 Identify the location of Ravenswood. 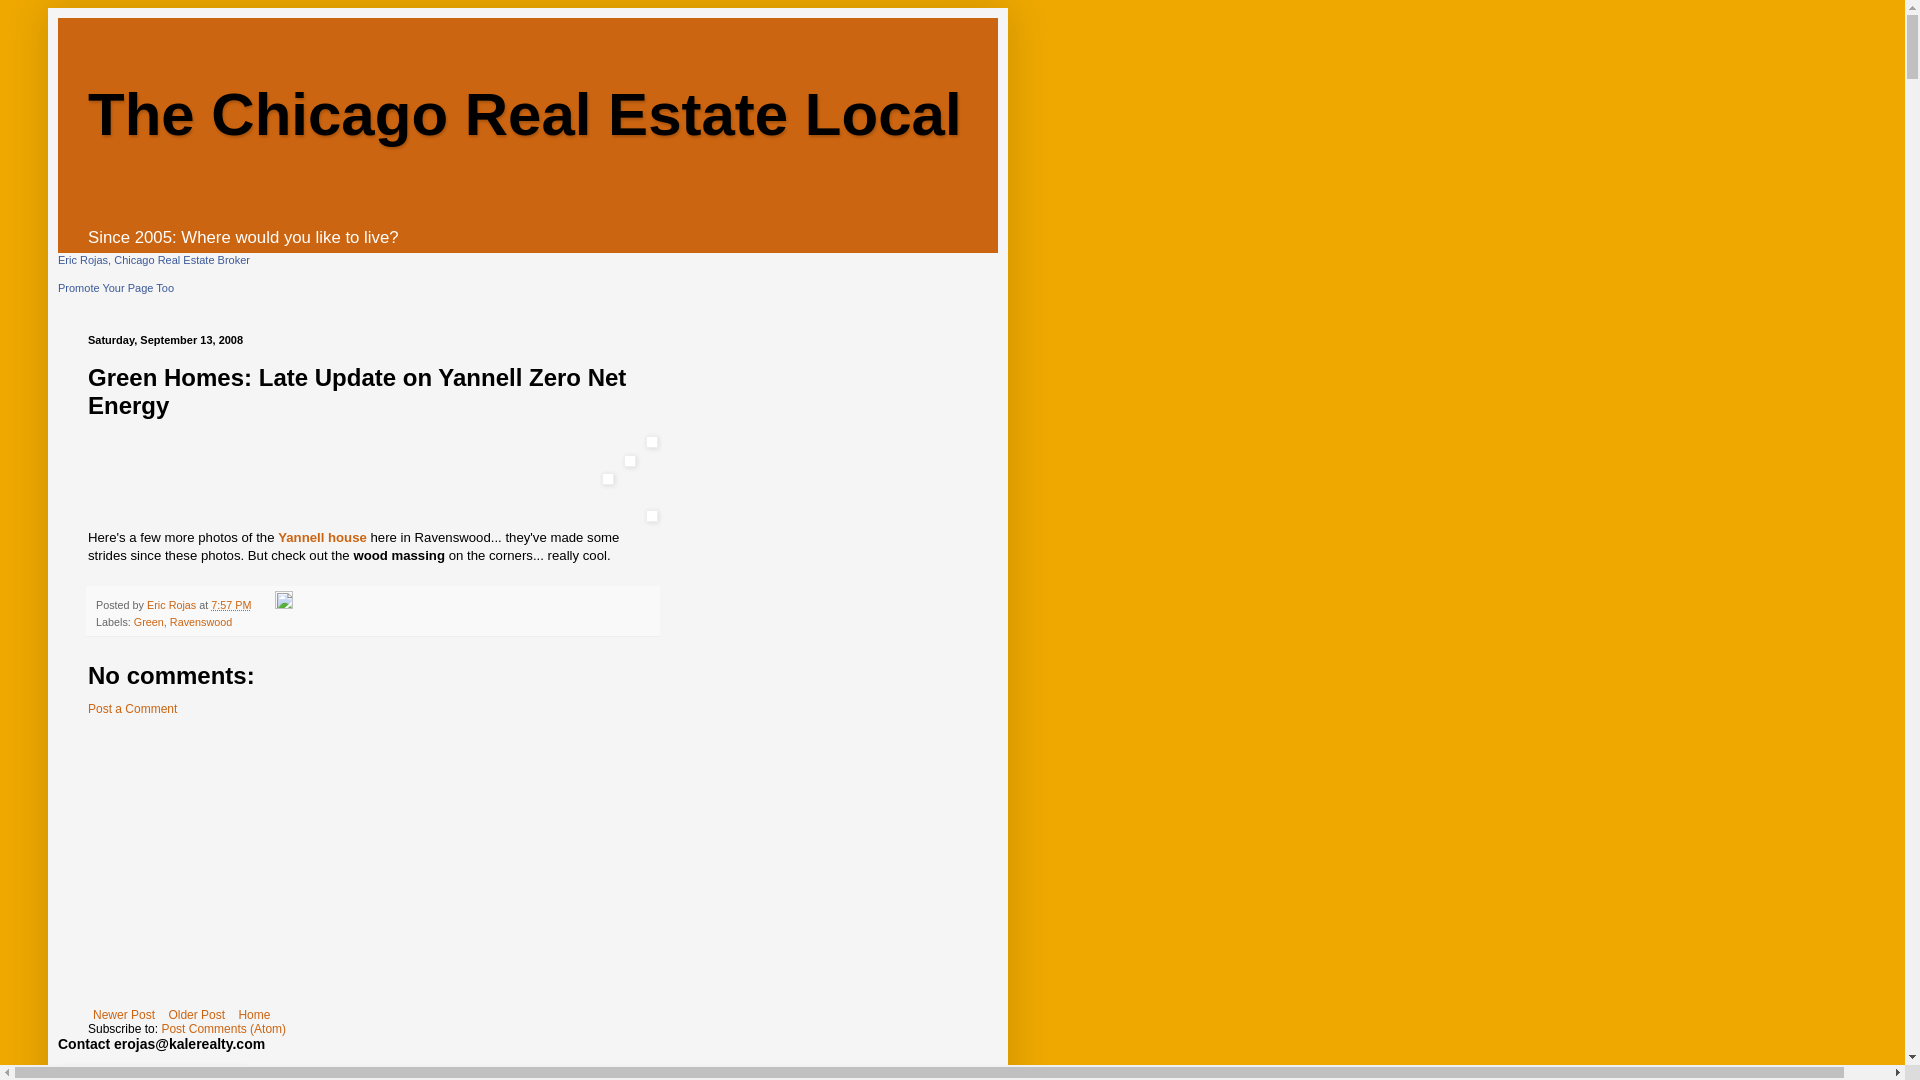
(201, 621).